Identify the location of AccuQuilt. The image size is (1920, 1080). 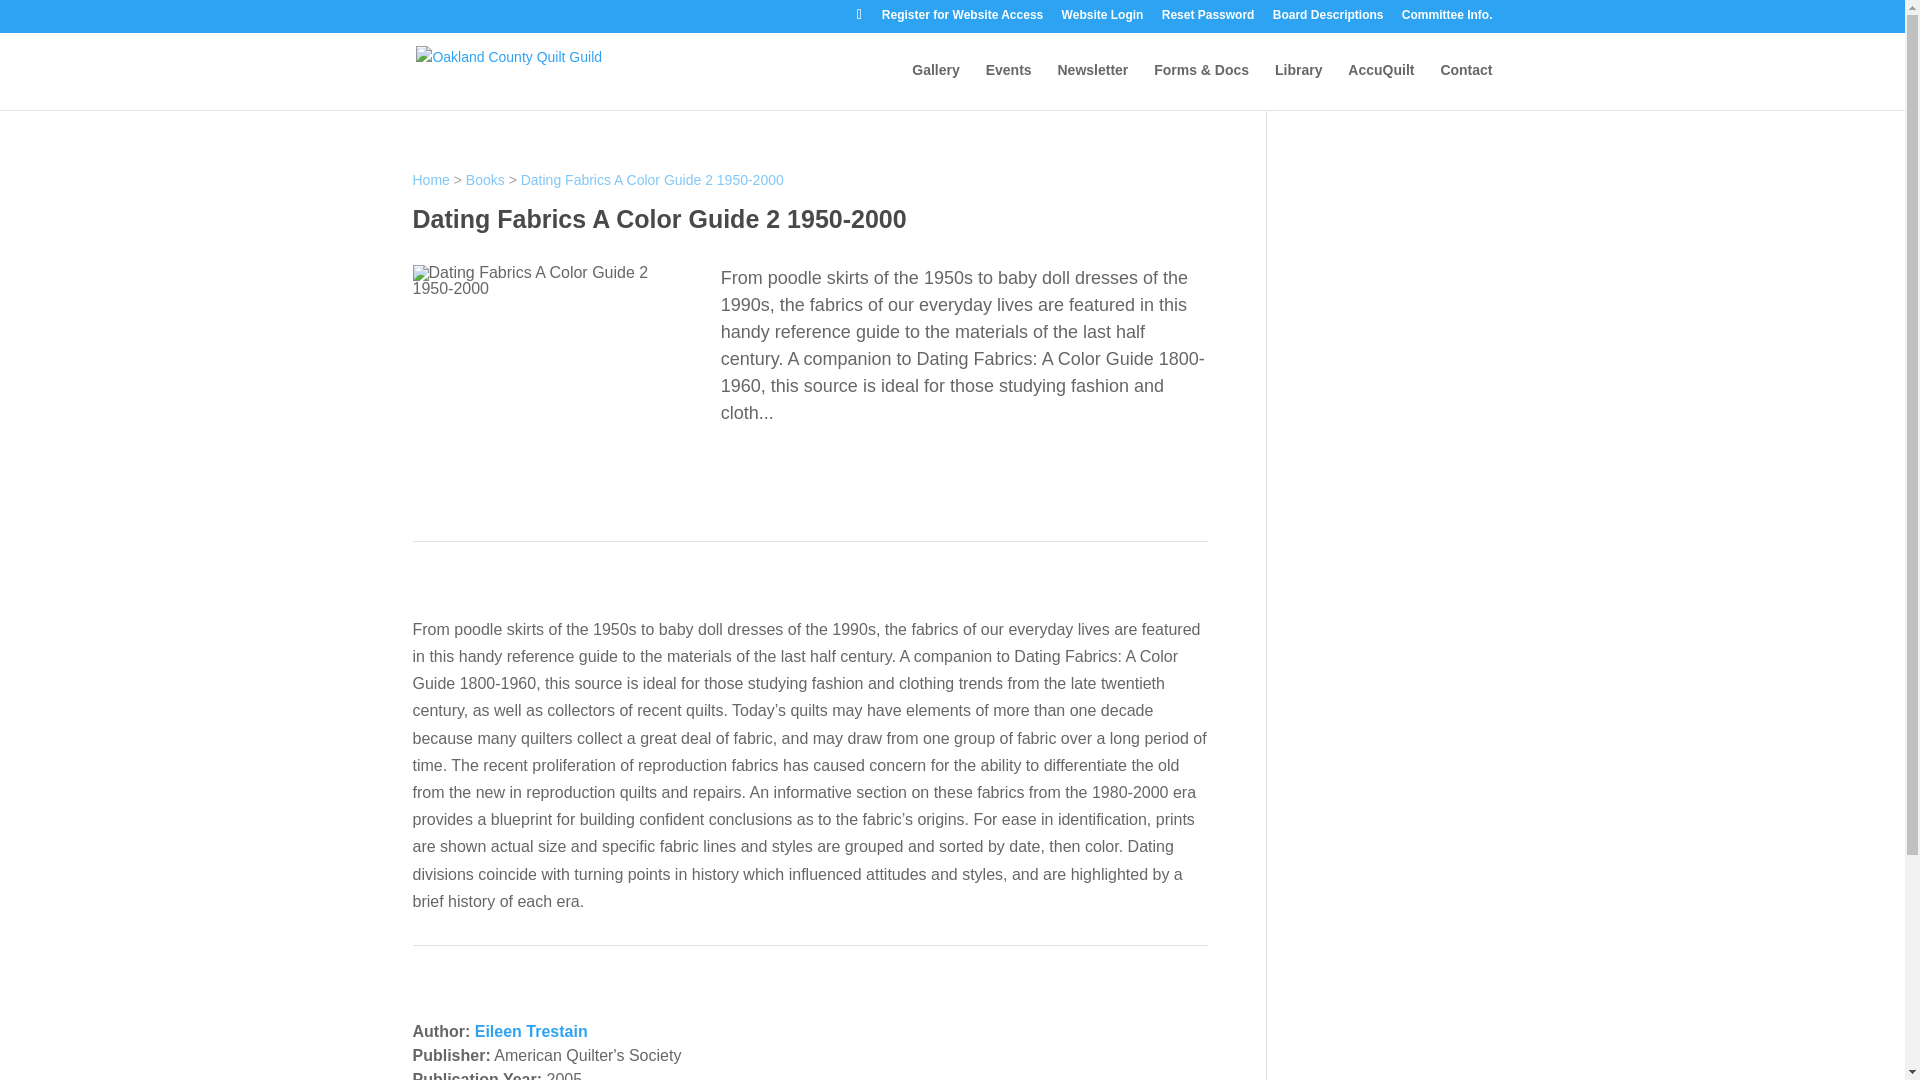
(1380, 86).